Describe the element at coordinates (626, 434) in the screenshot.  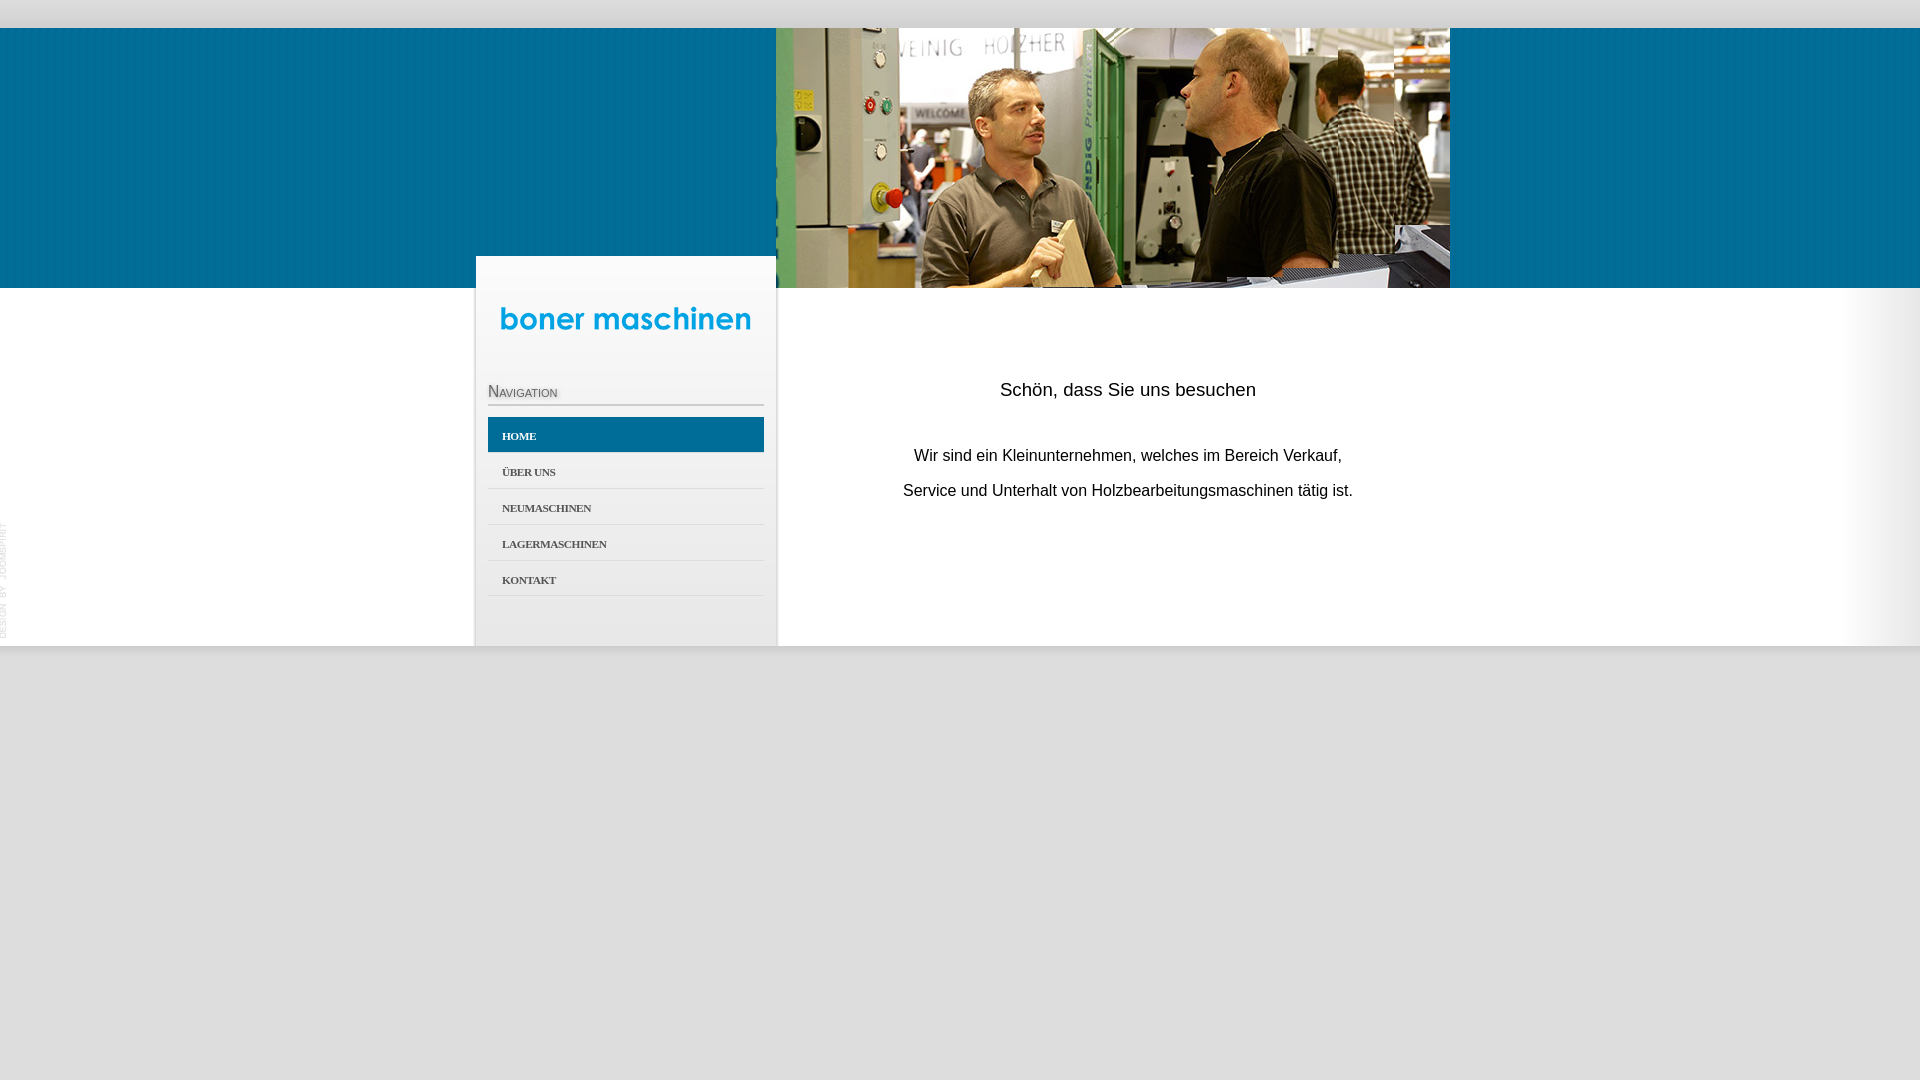
I see `HOME` at that location.